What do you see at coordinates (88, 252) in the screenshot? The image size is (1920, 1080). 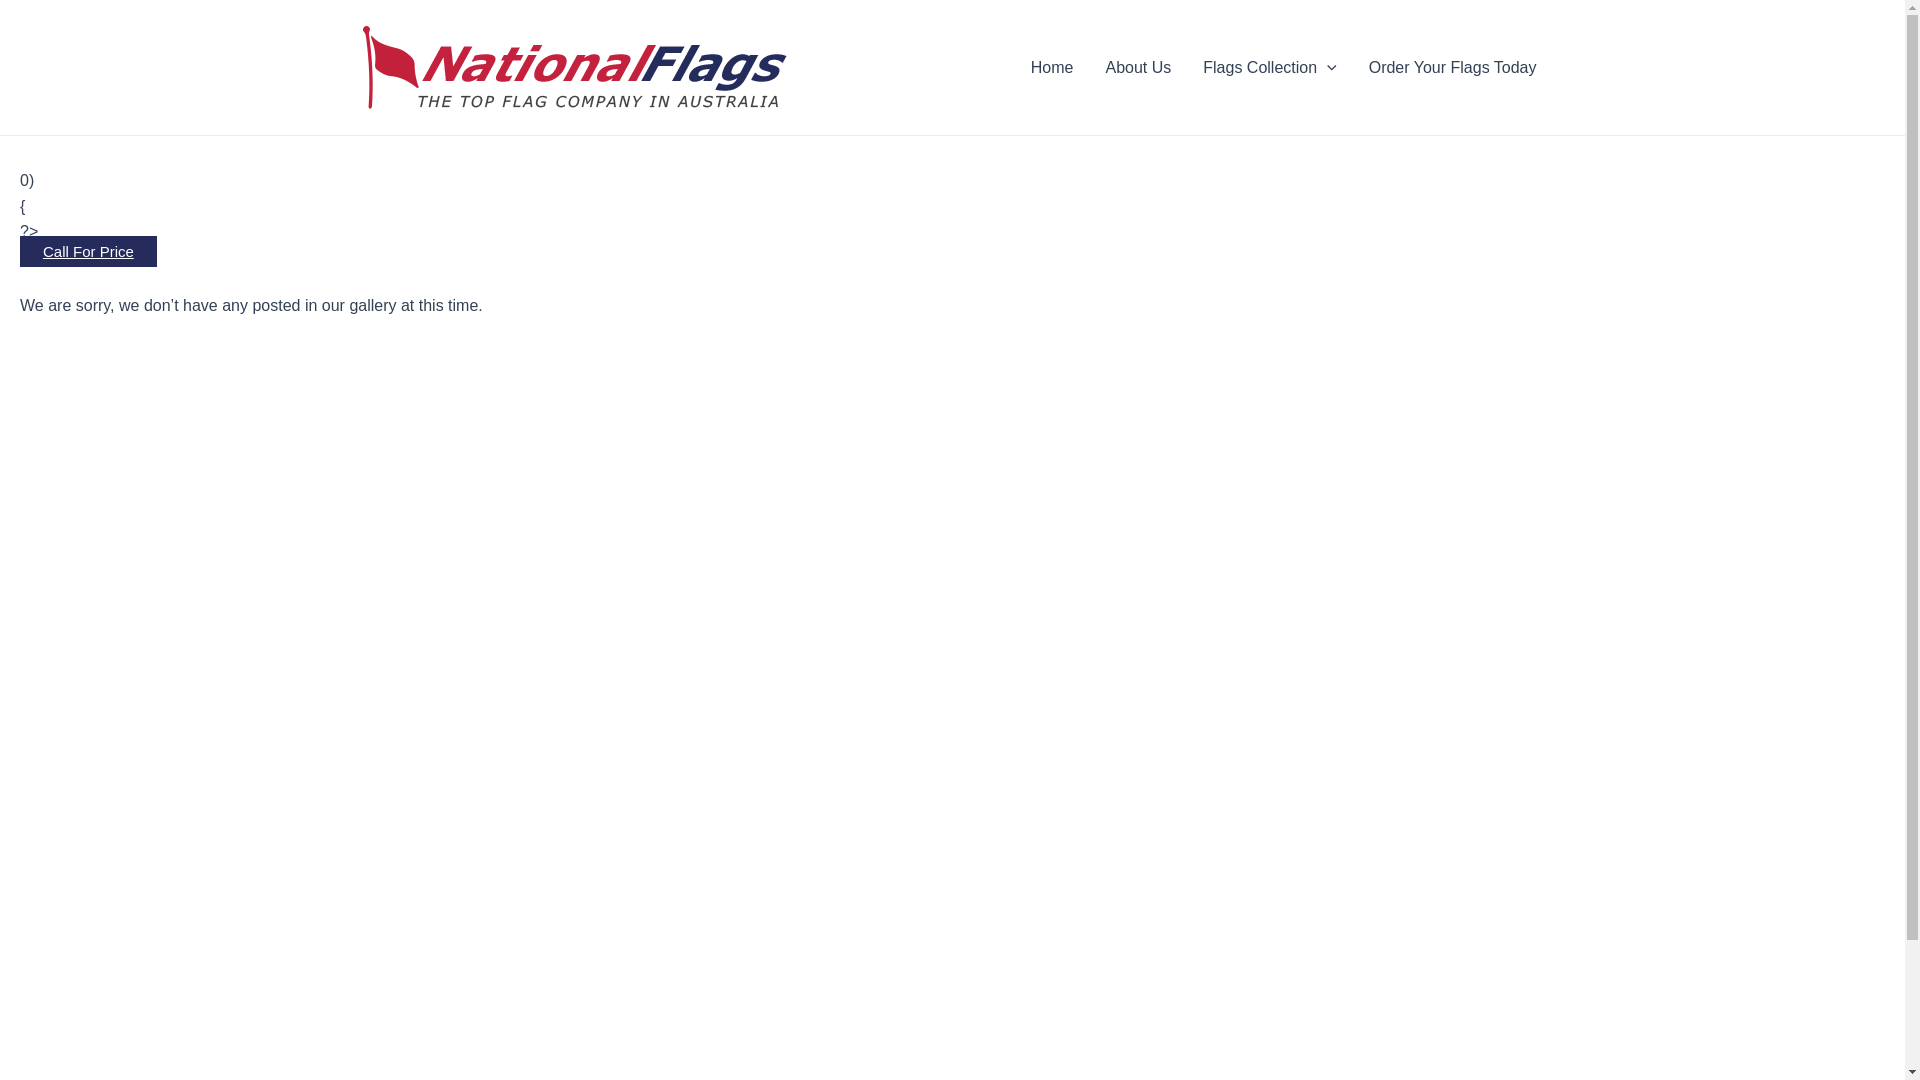 I see `Call For Price` at bounding box center [88, 252].